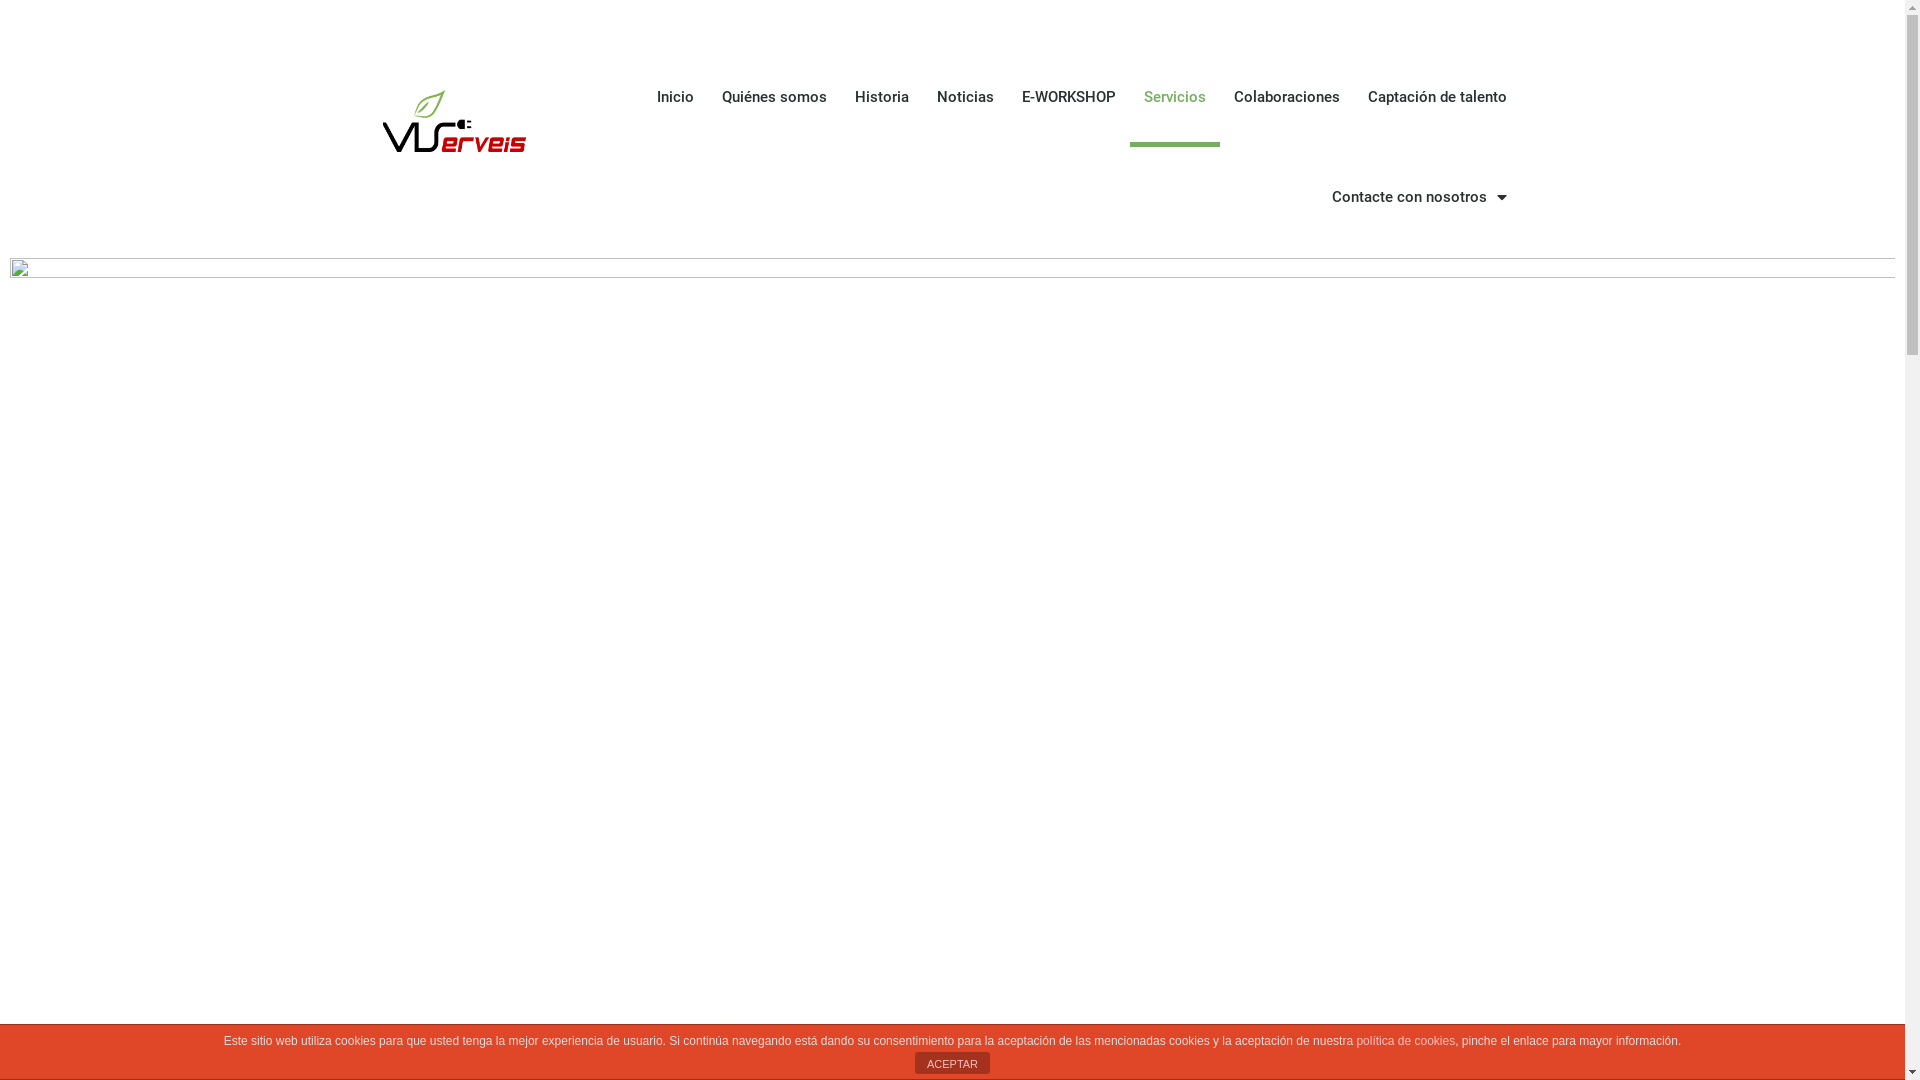 This screenshot has height=1080, width=1920. I want to click on Noticias, so click(966, 97).